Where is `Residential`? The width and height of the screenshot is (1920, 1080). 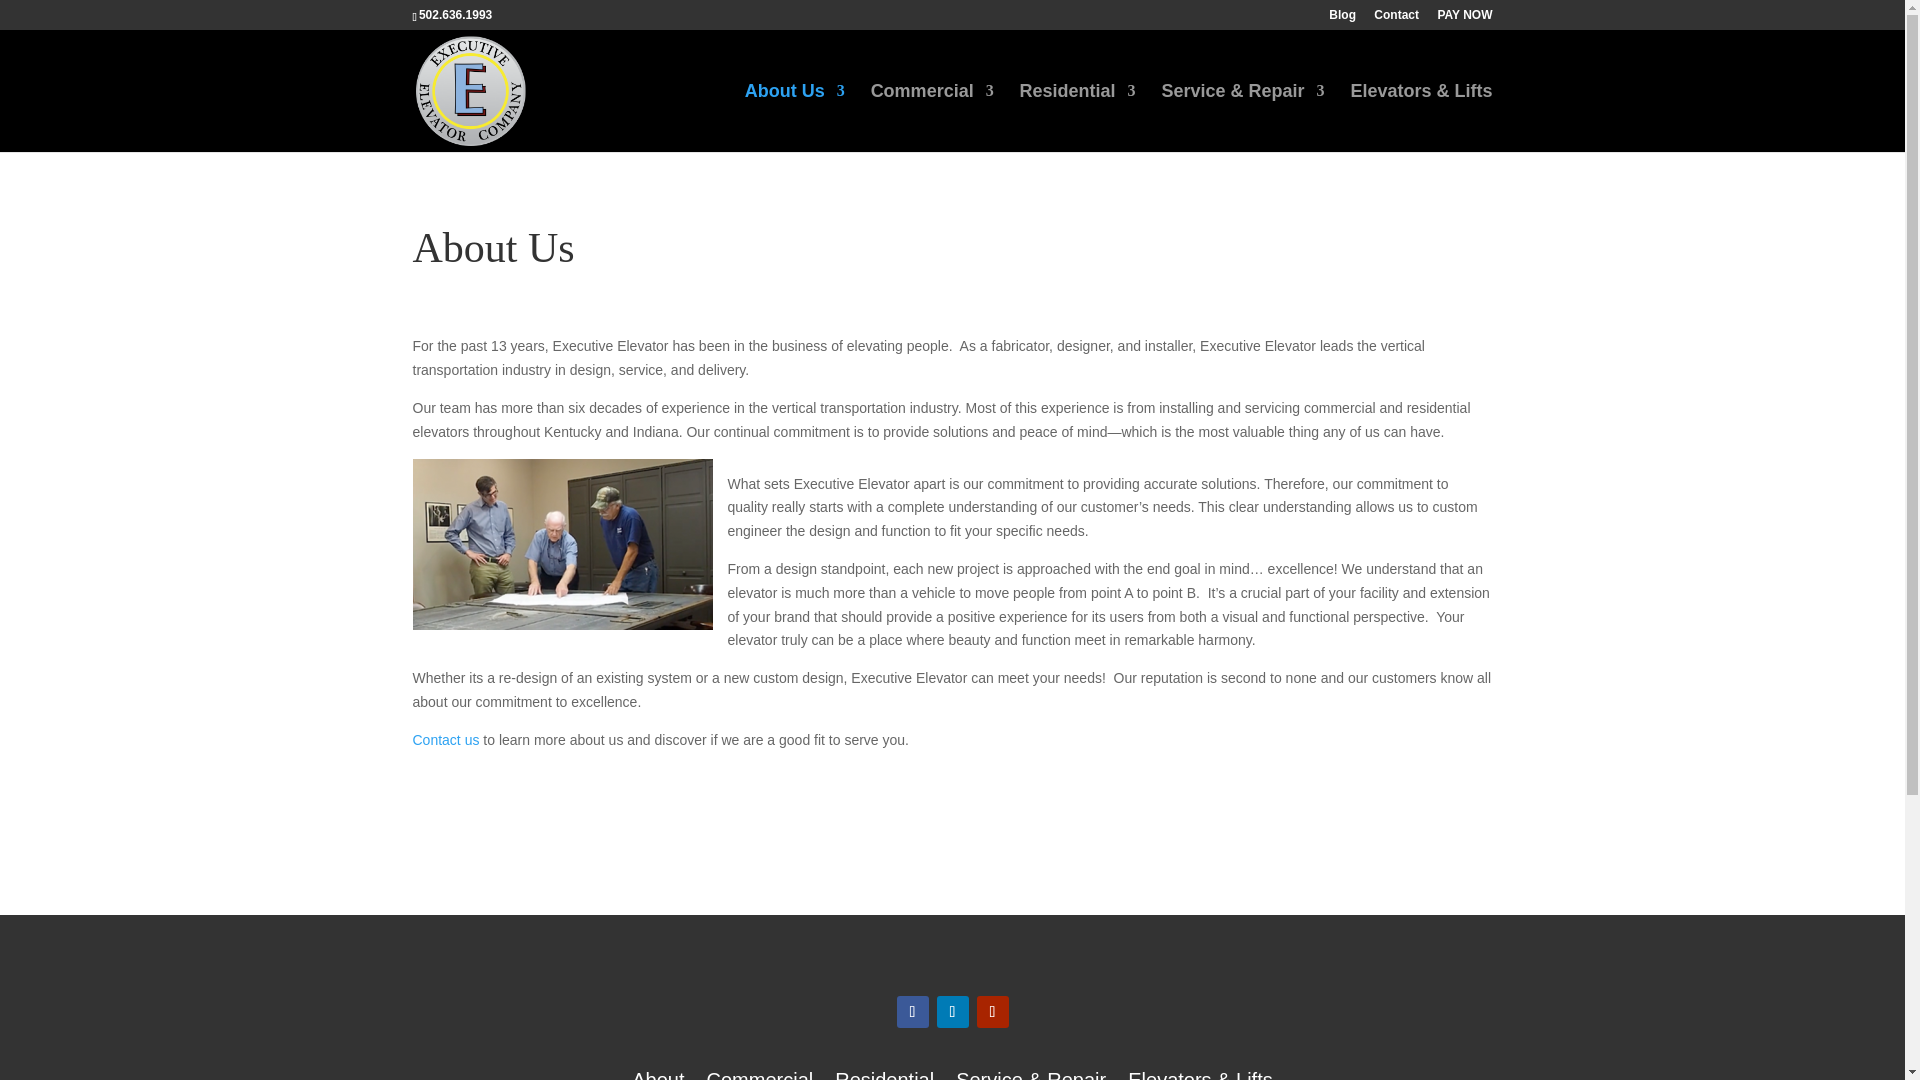
Residential is located at coordinates (1078, 118).